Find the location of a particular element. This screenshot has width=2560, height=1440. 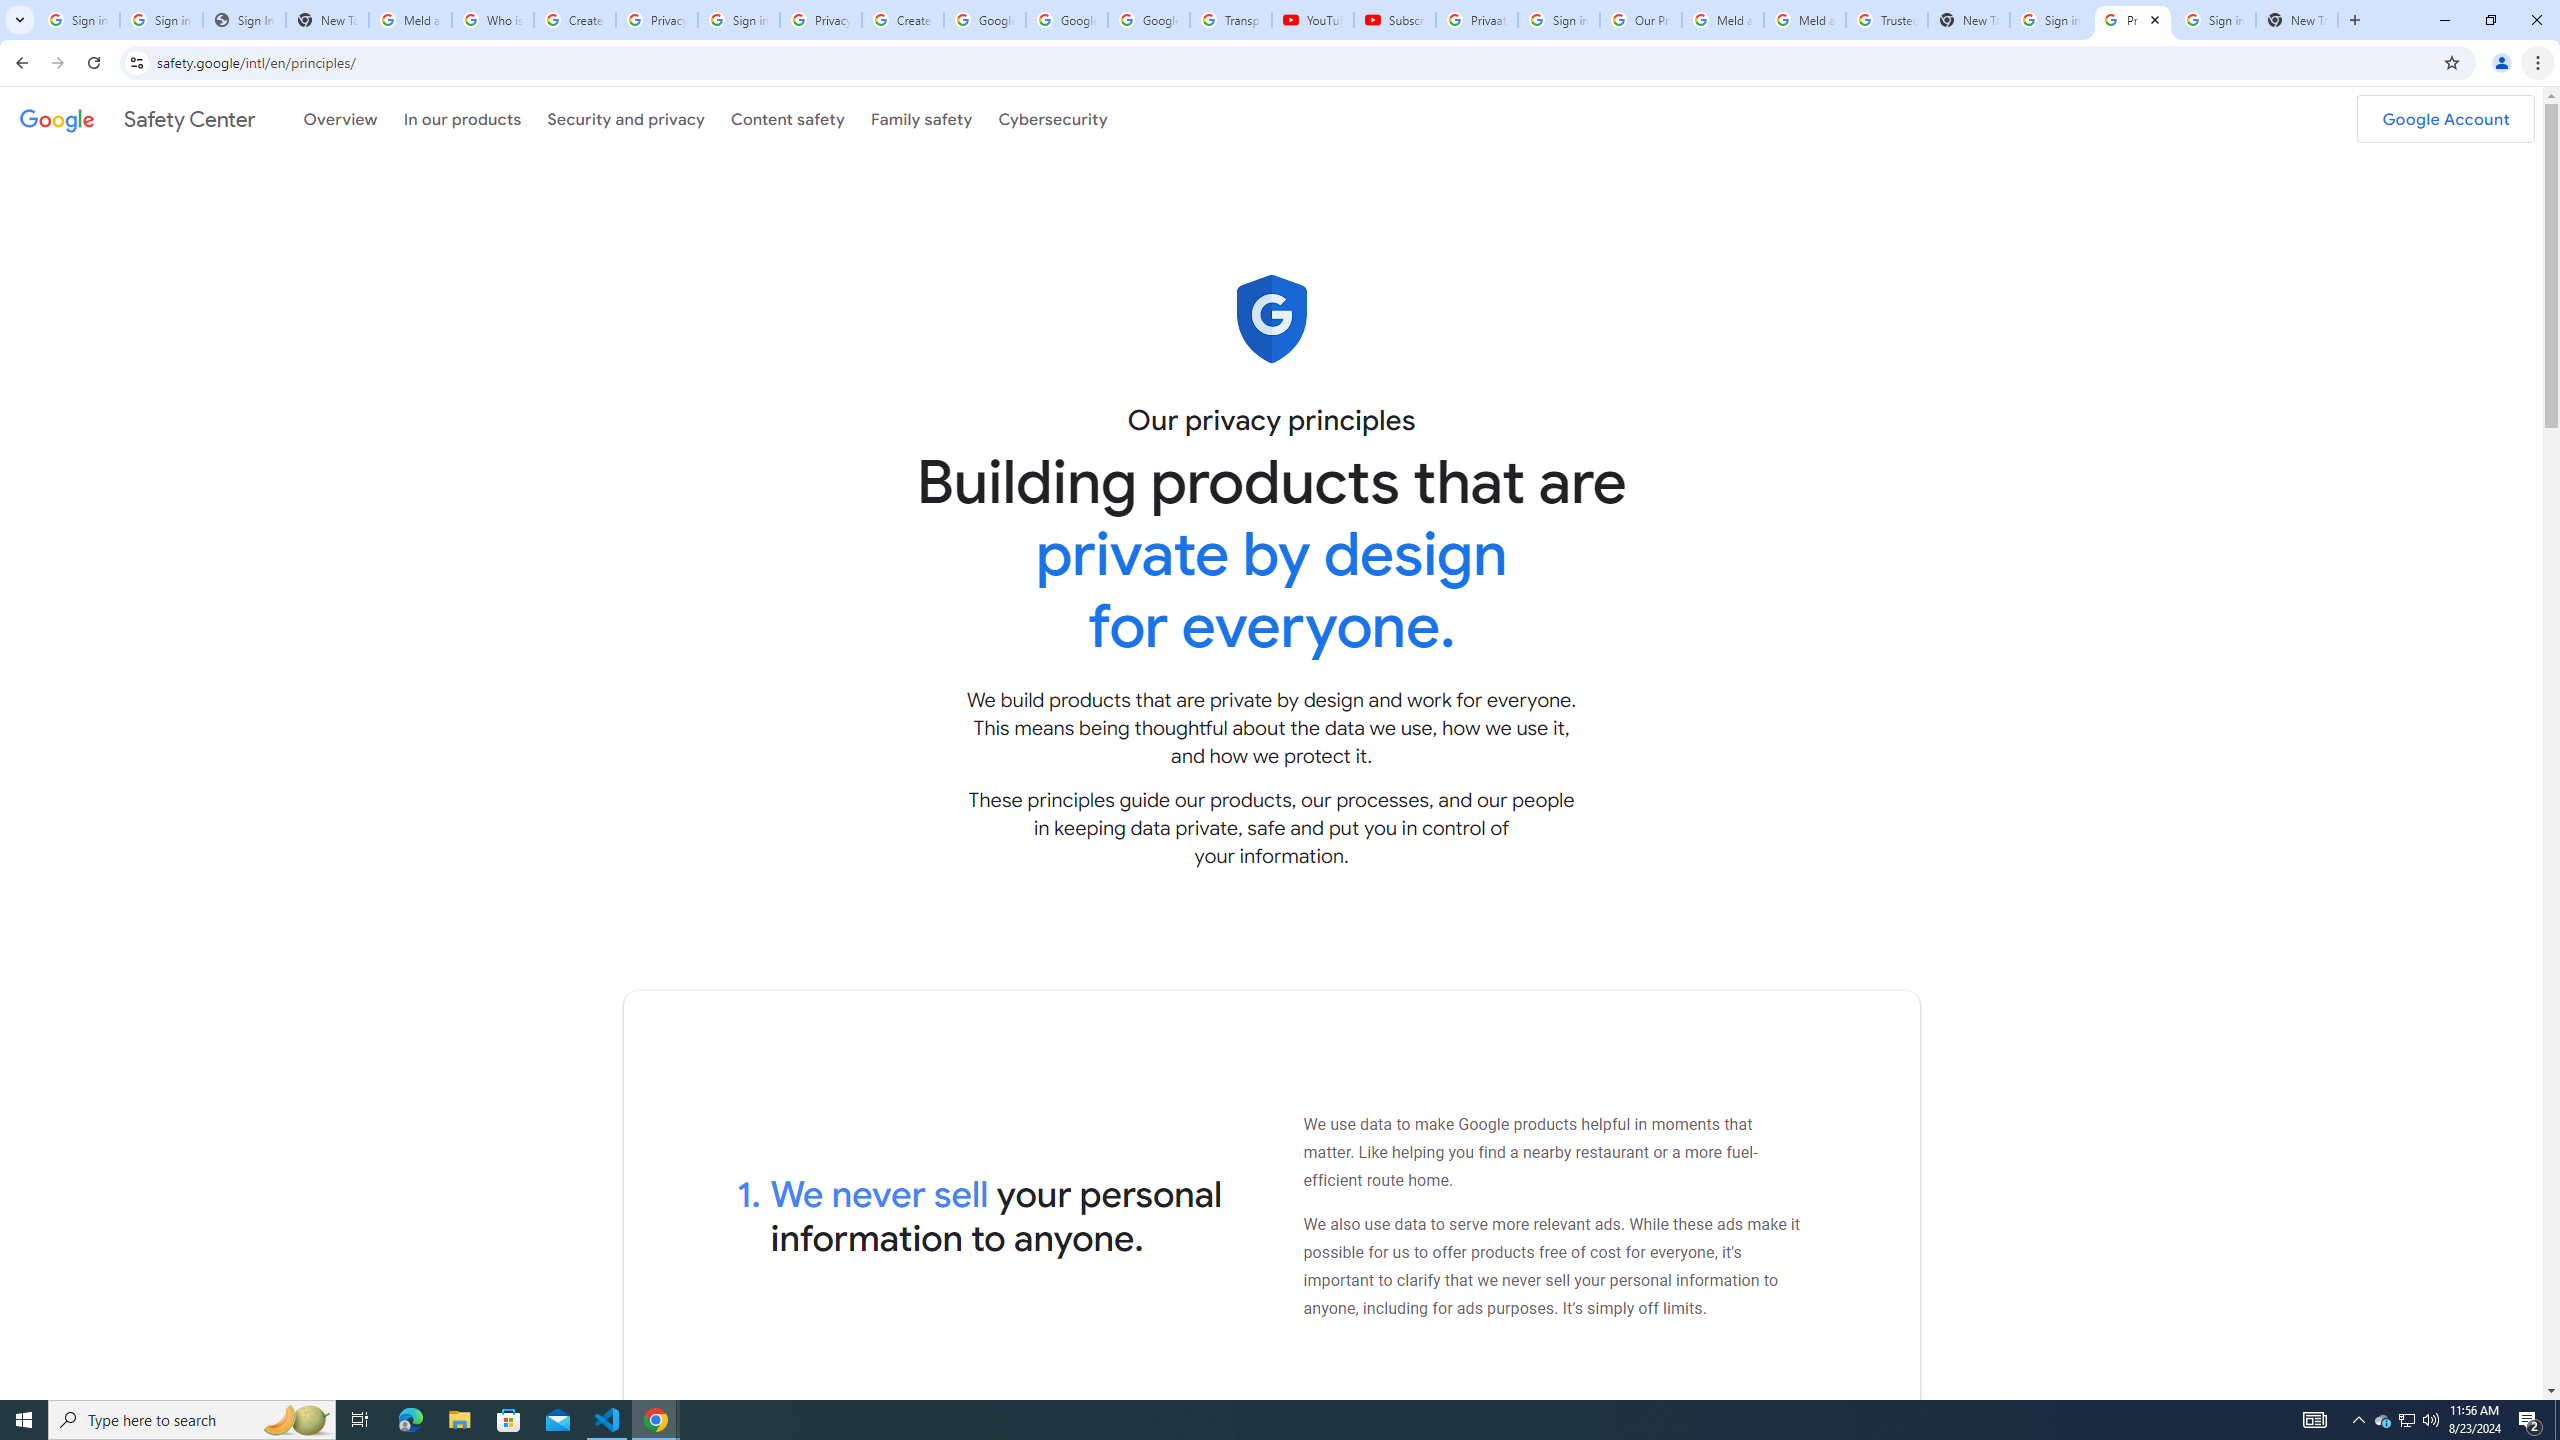

Sign in - Google Accounts is located at coordinates (2051, 20).